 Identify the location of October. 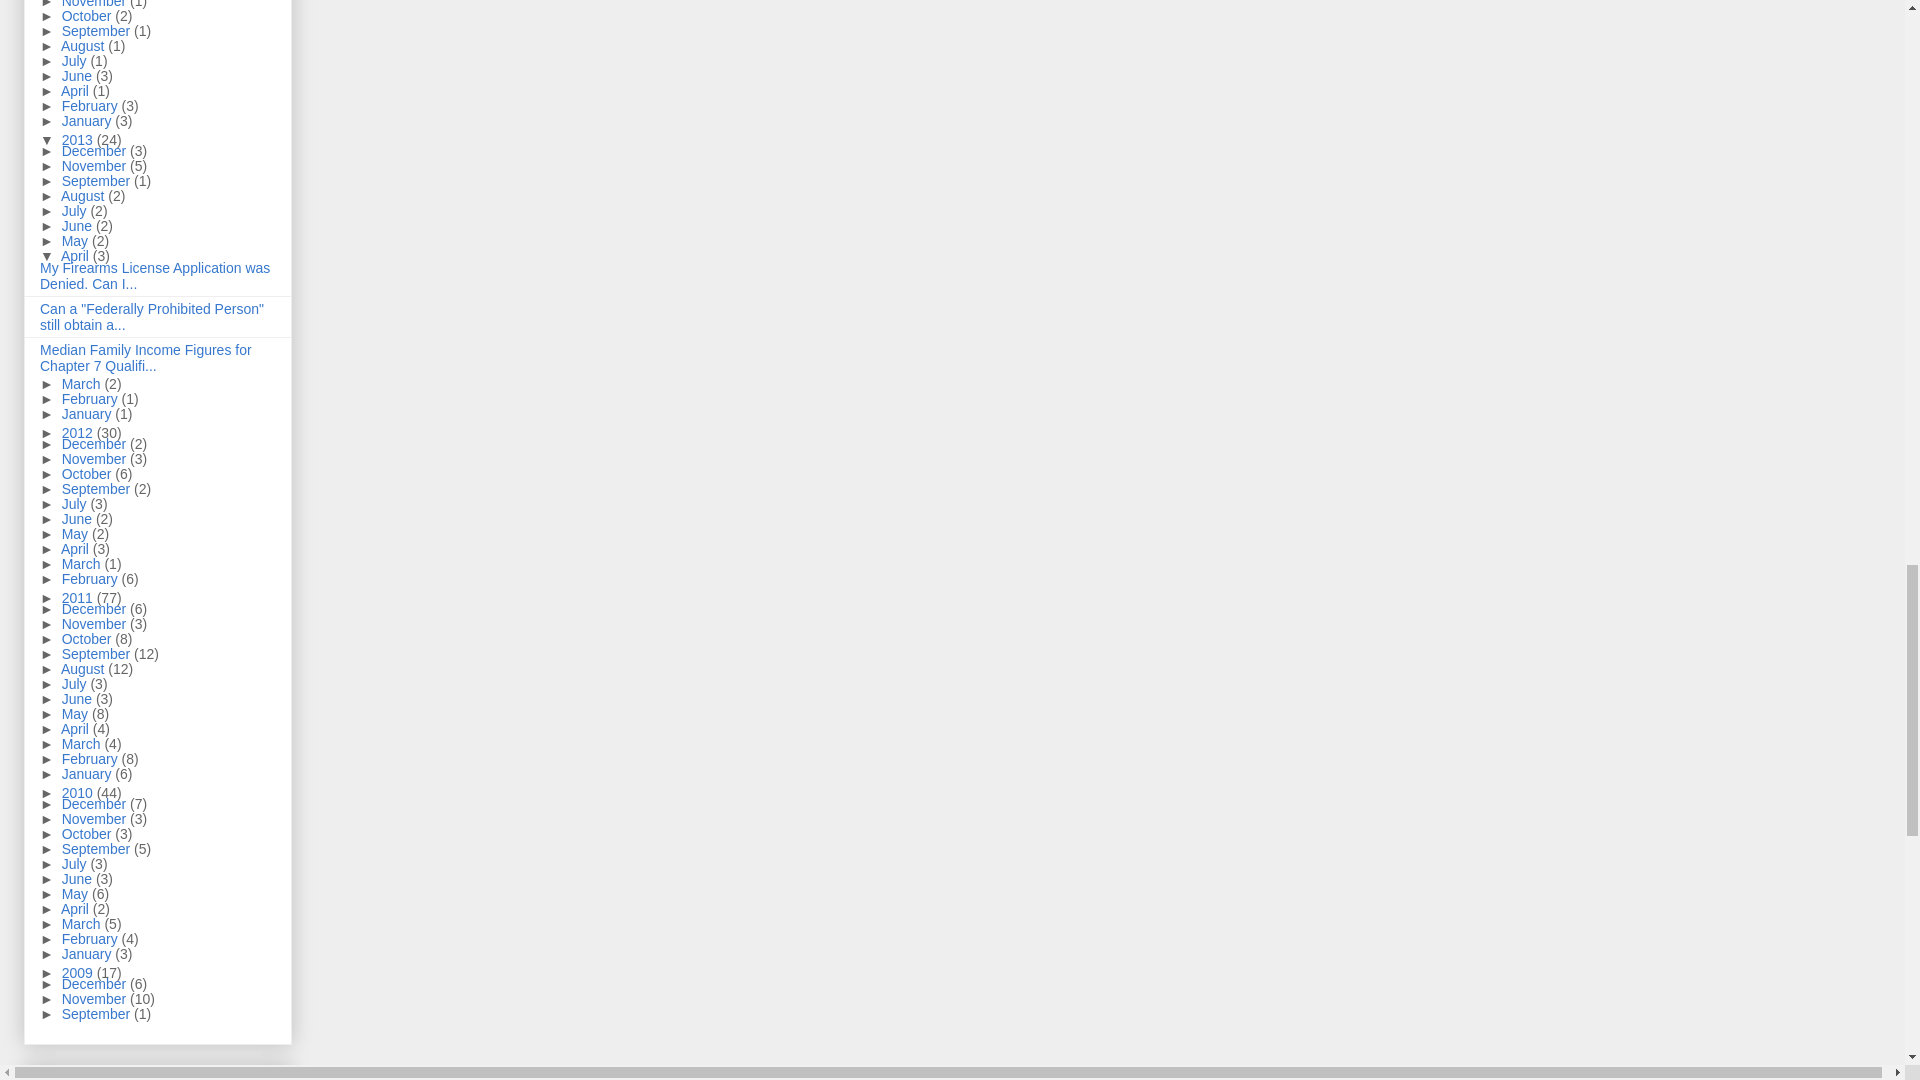
(88, 15).